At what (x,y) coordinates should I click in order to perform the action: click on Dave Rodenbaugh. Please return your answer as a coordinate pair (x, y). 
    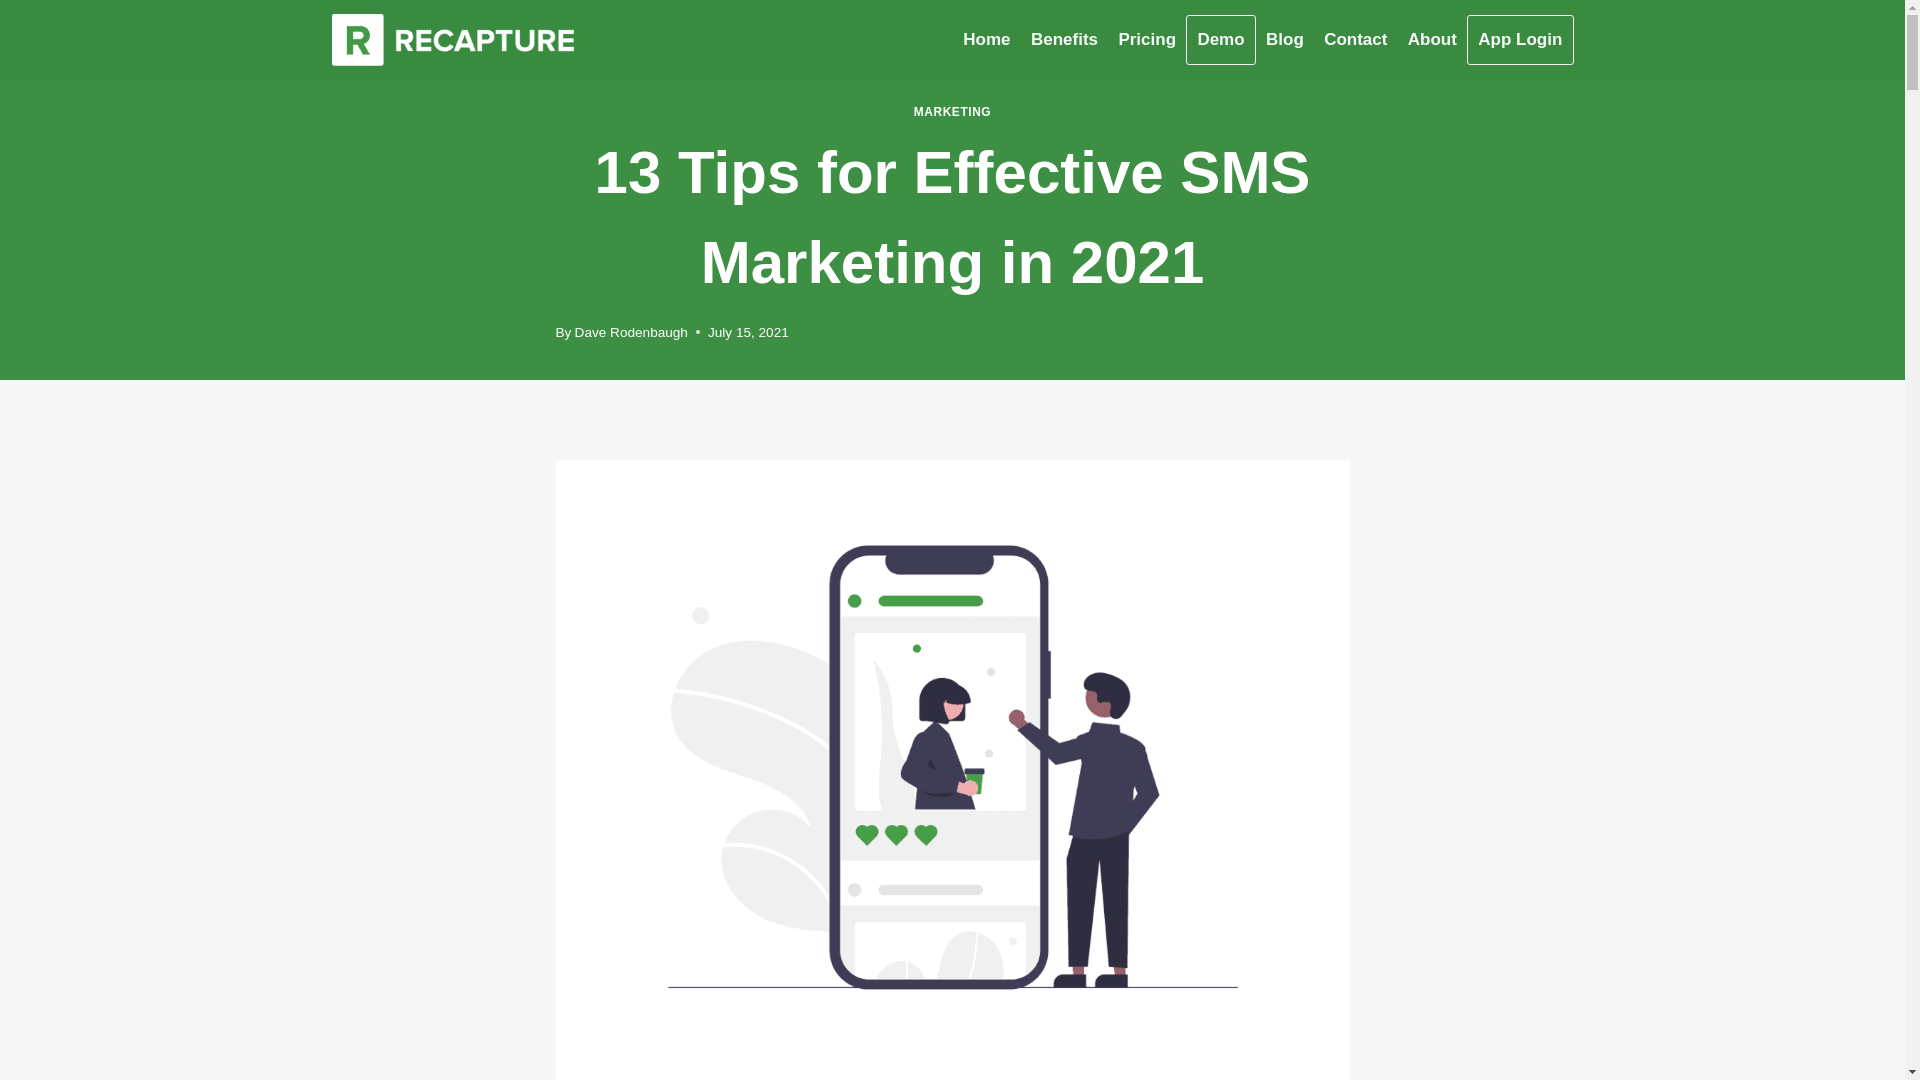
    Looking at the image, I should click on (630, 332).